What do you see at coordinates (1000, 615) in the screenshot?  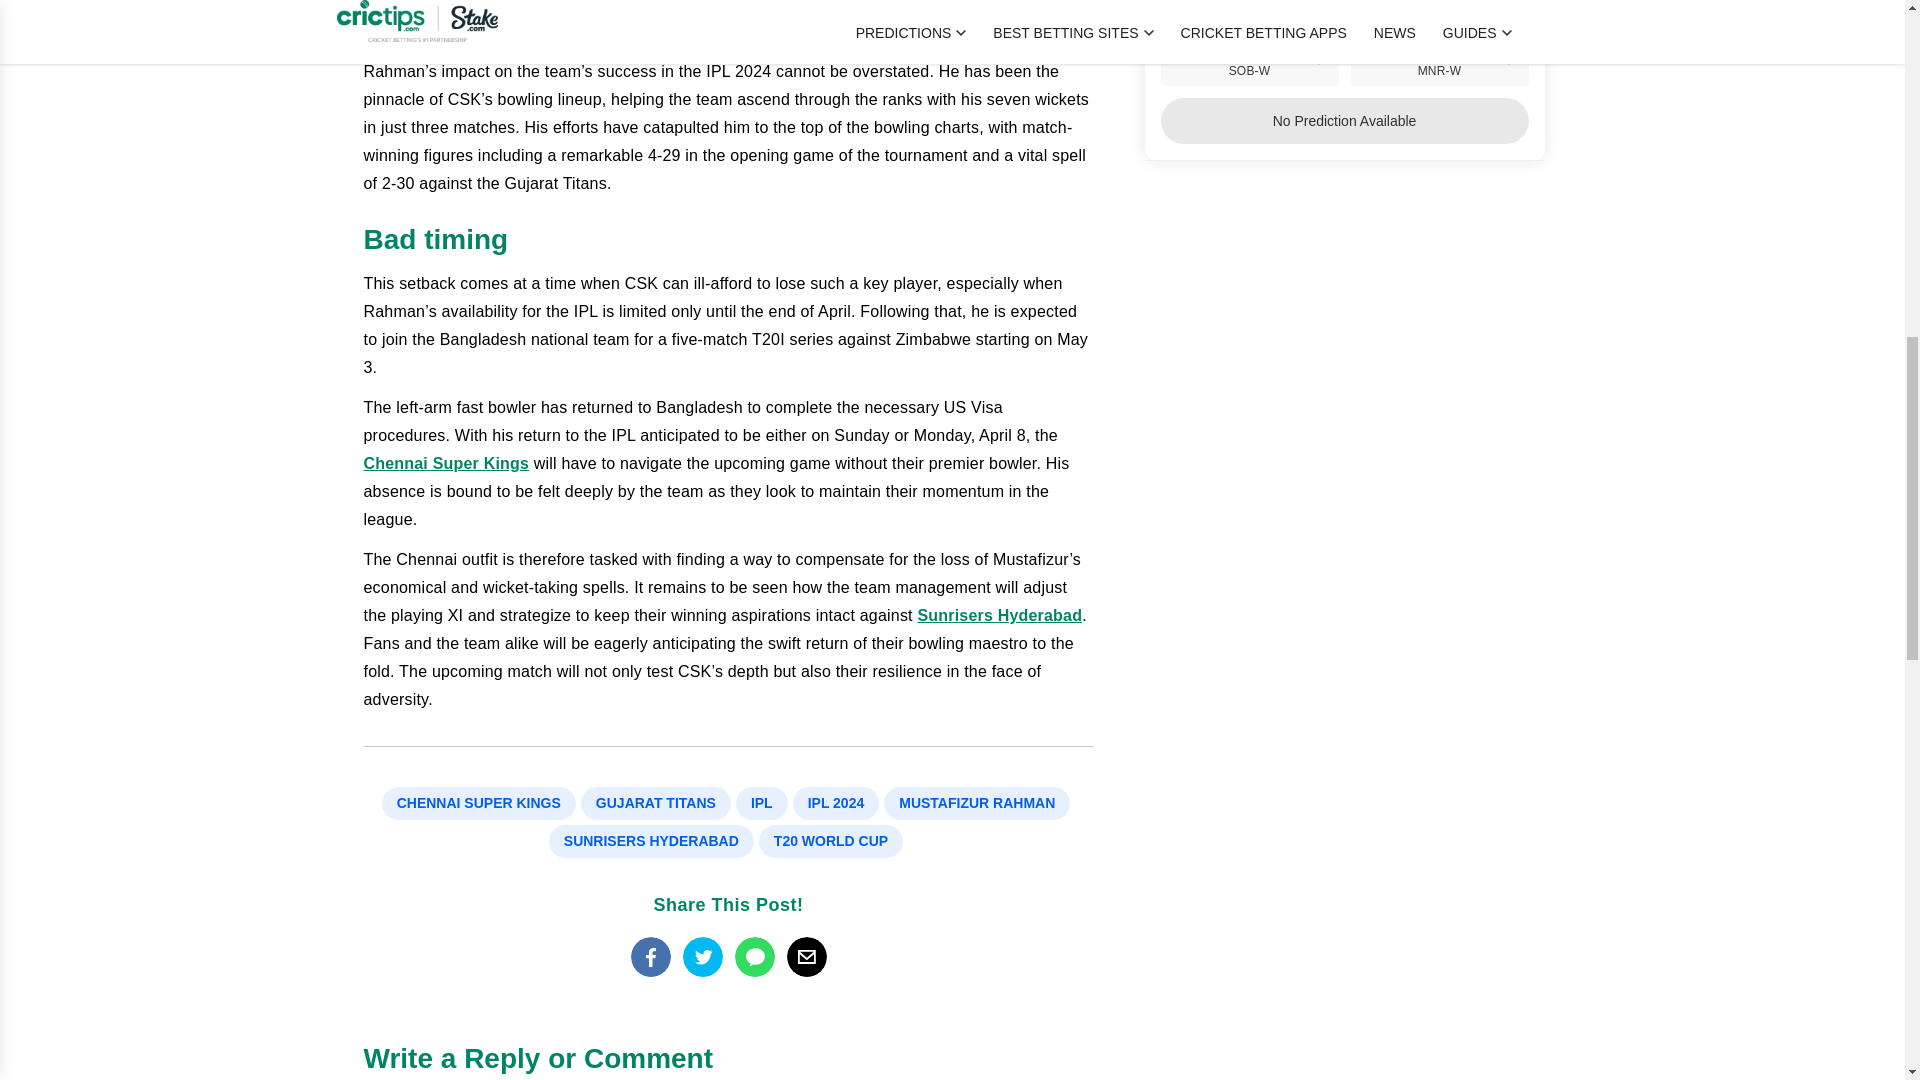 I see `Sunrisers Hyderabad` at bounding box center [1000, 615].